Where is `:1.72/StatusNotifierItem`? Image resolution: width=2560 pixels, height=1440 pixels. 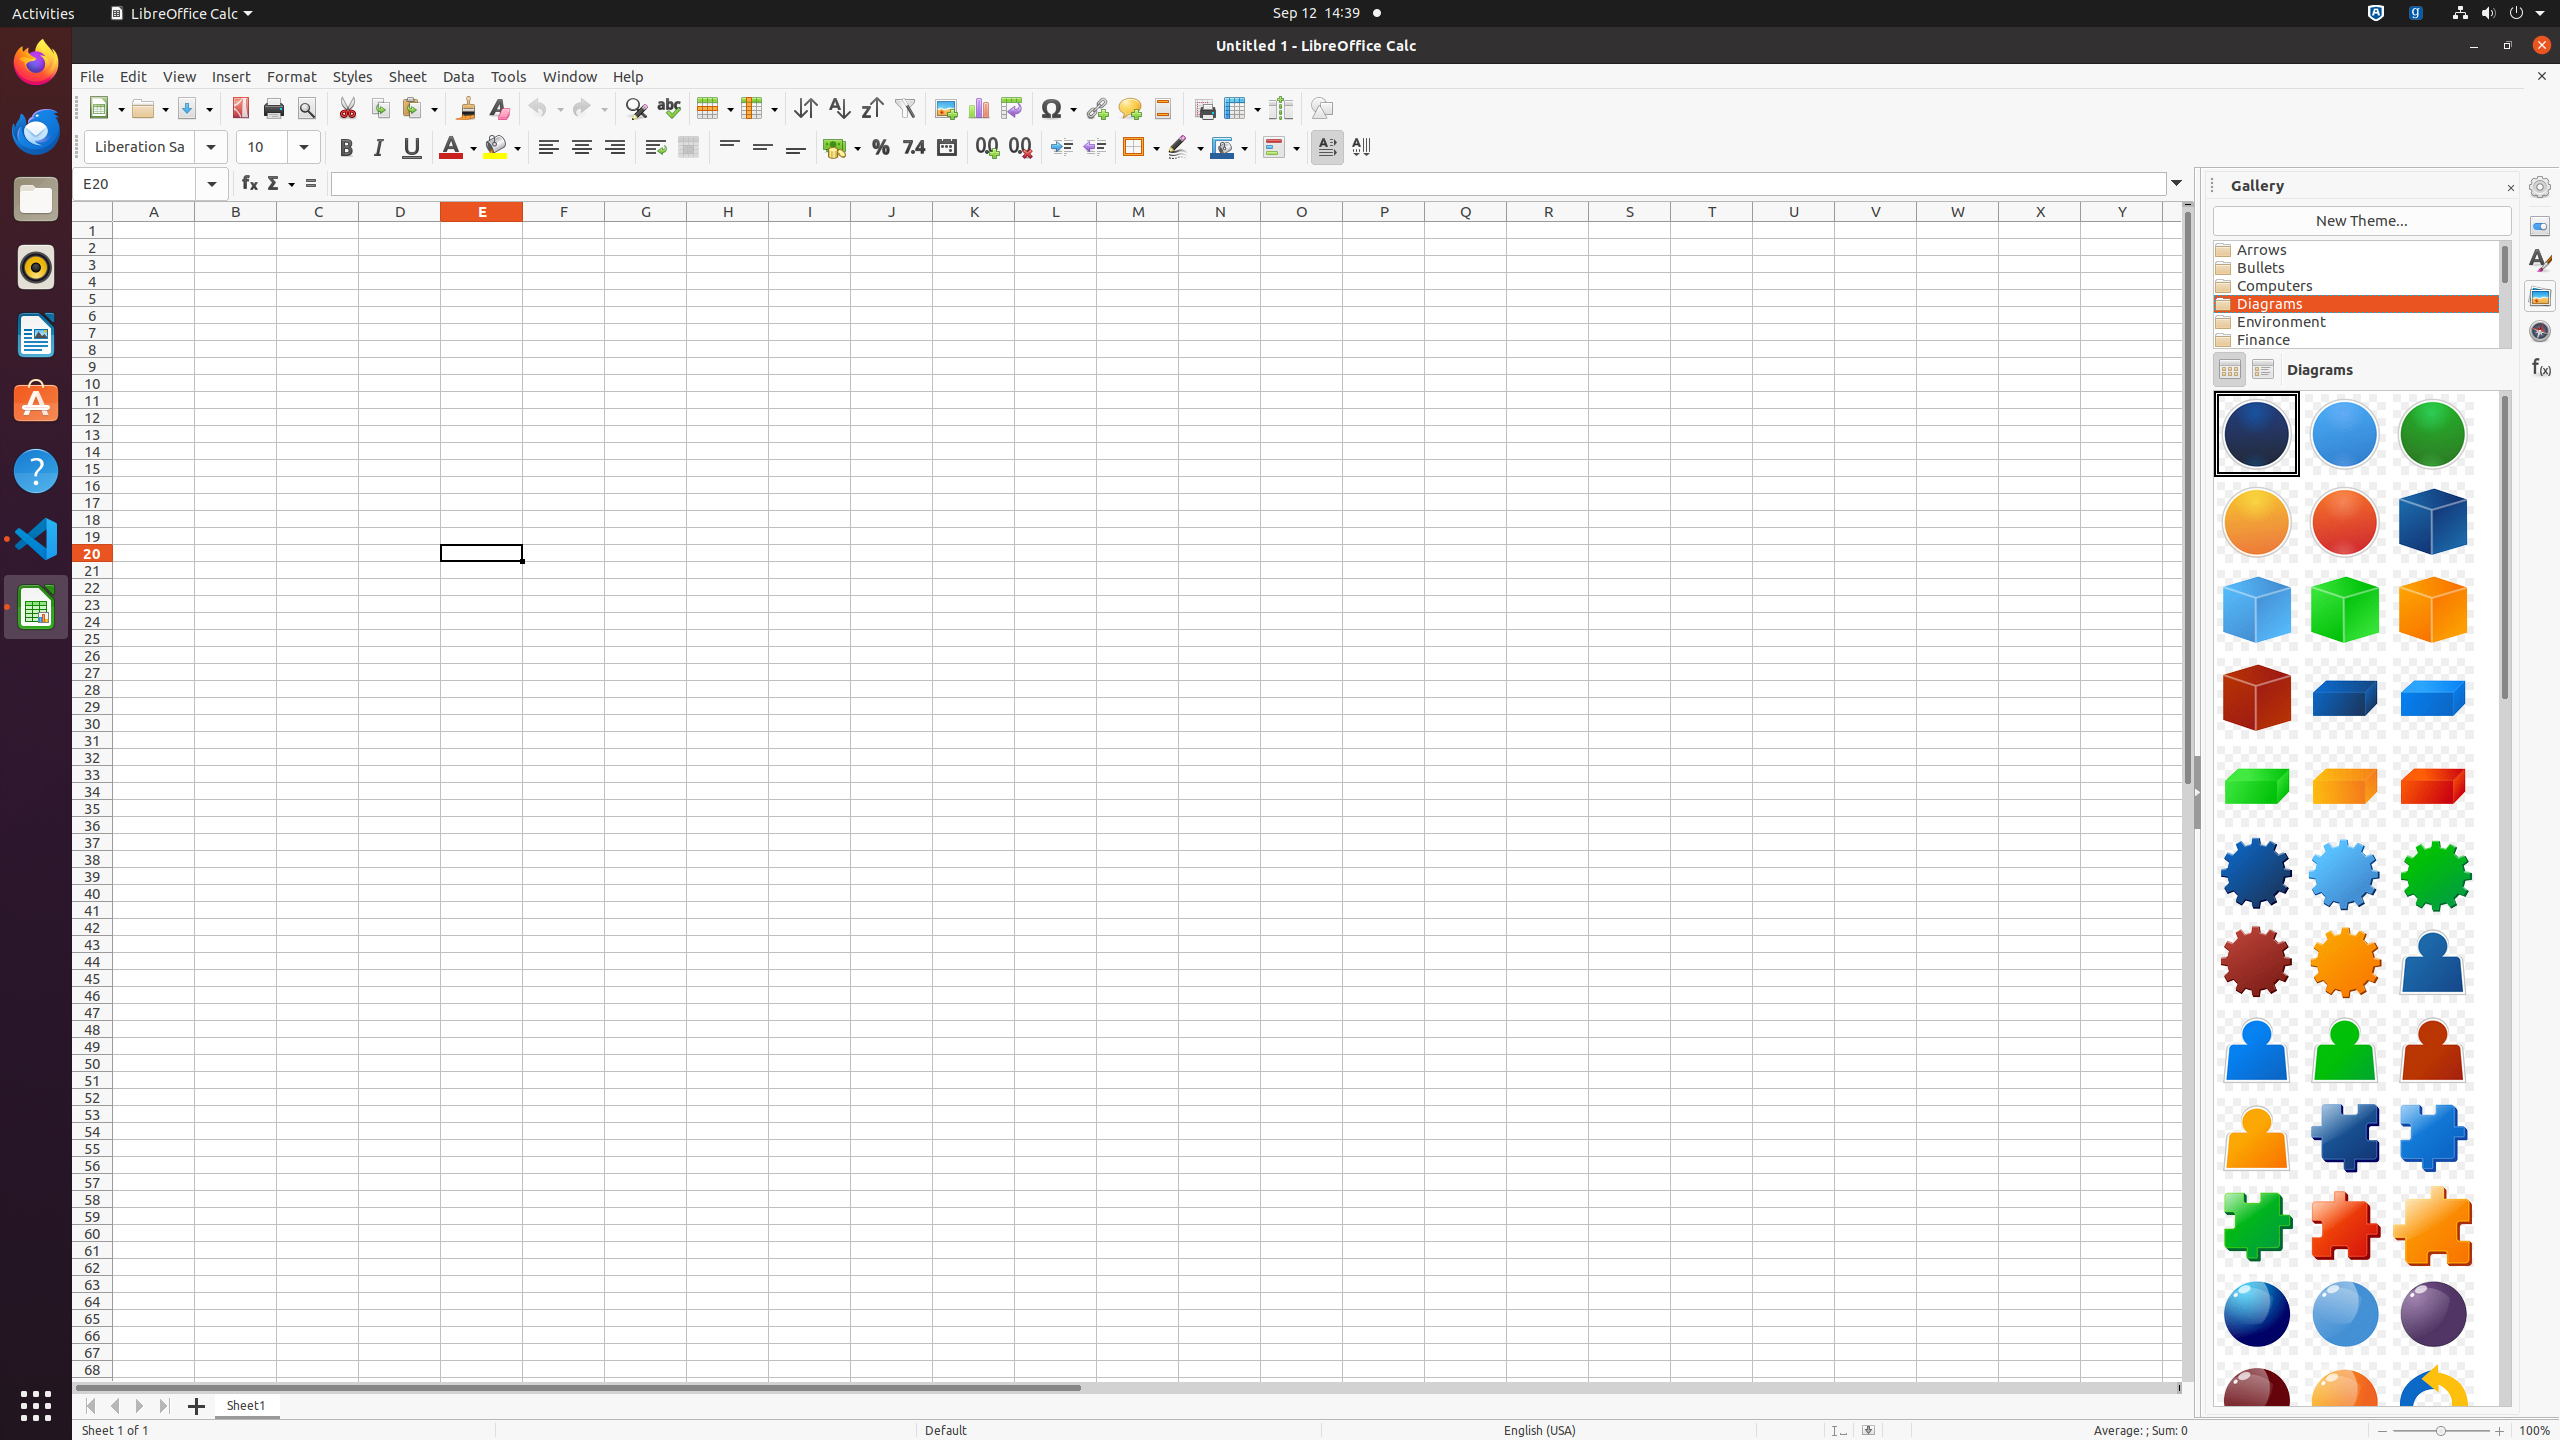
:1.72/StatusNotifierItem is located at coordinates (2376, 14).